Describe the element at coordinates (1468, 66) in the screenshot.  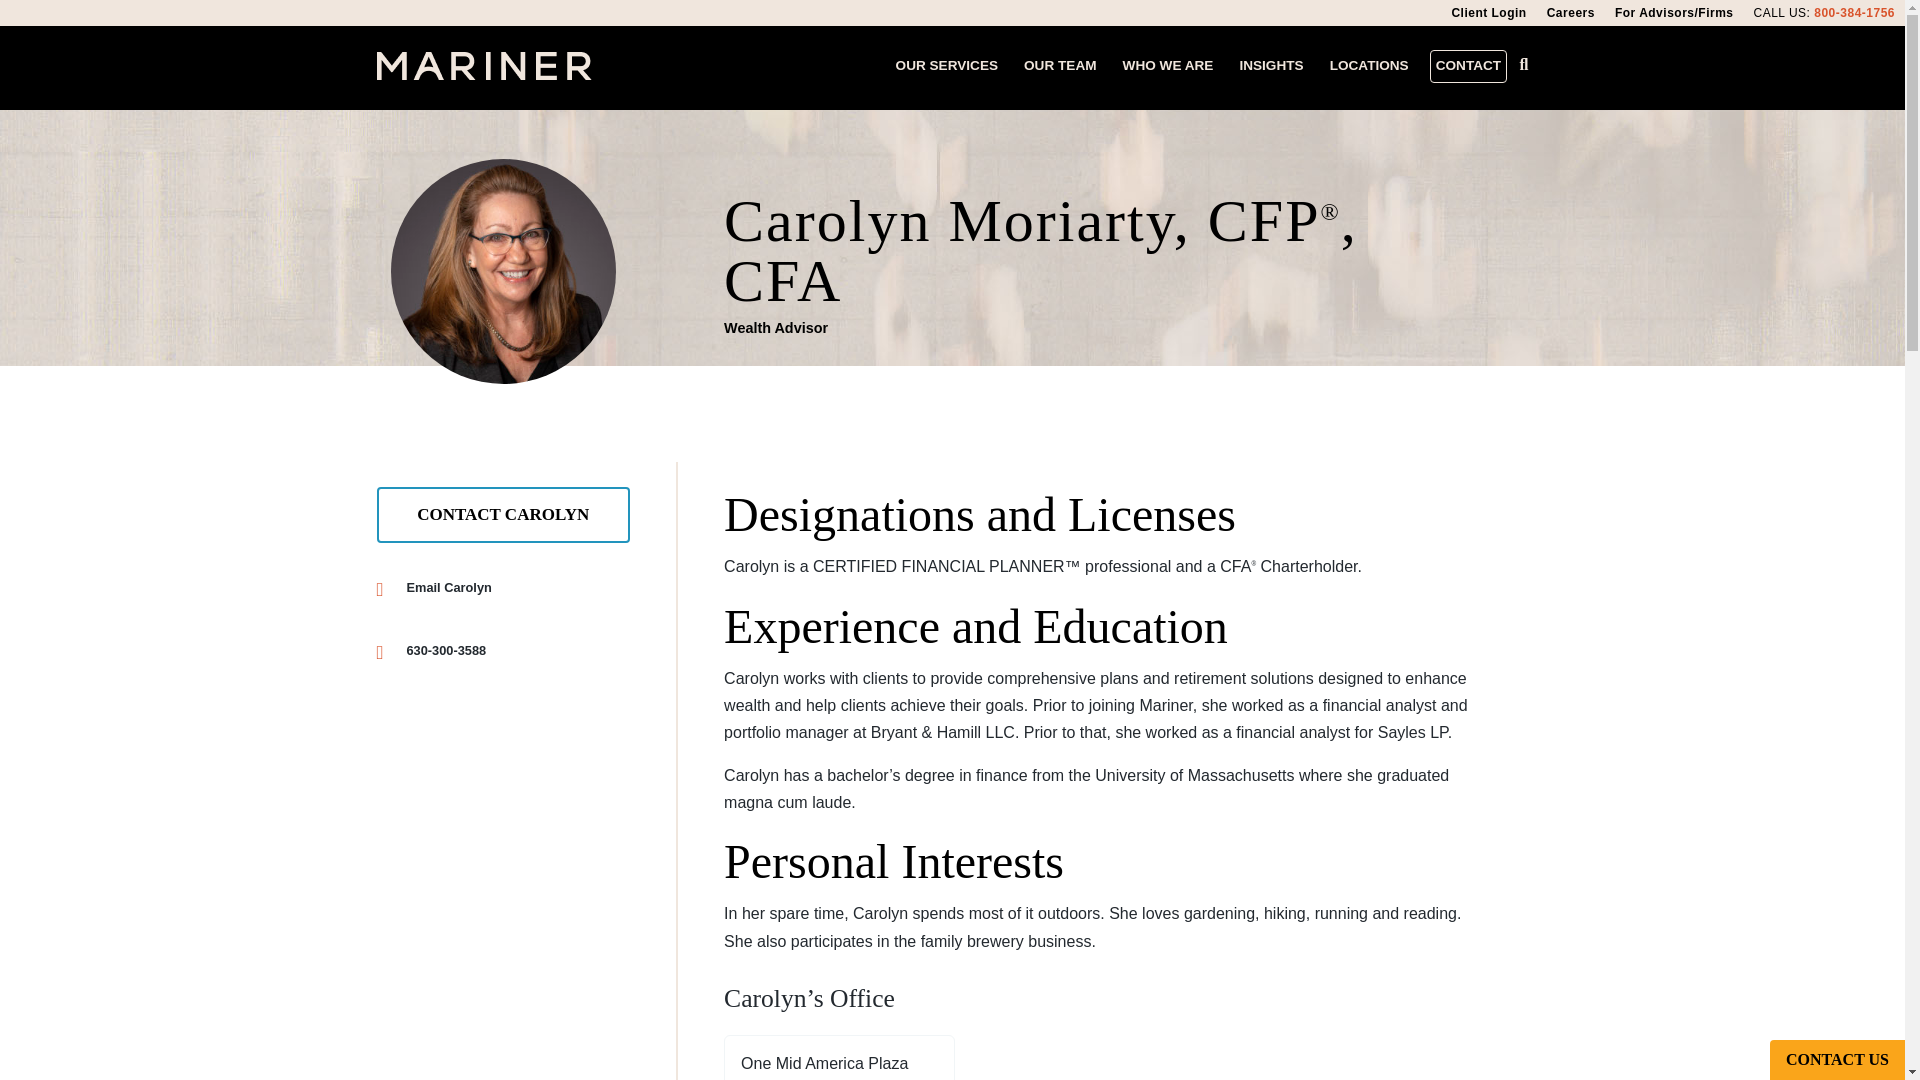
I see `800-384-1756` at that location.